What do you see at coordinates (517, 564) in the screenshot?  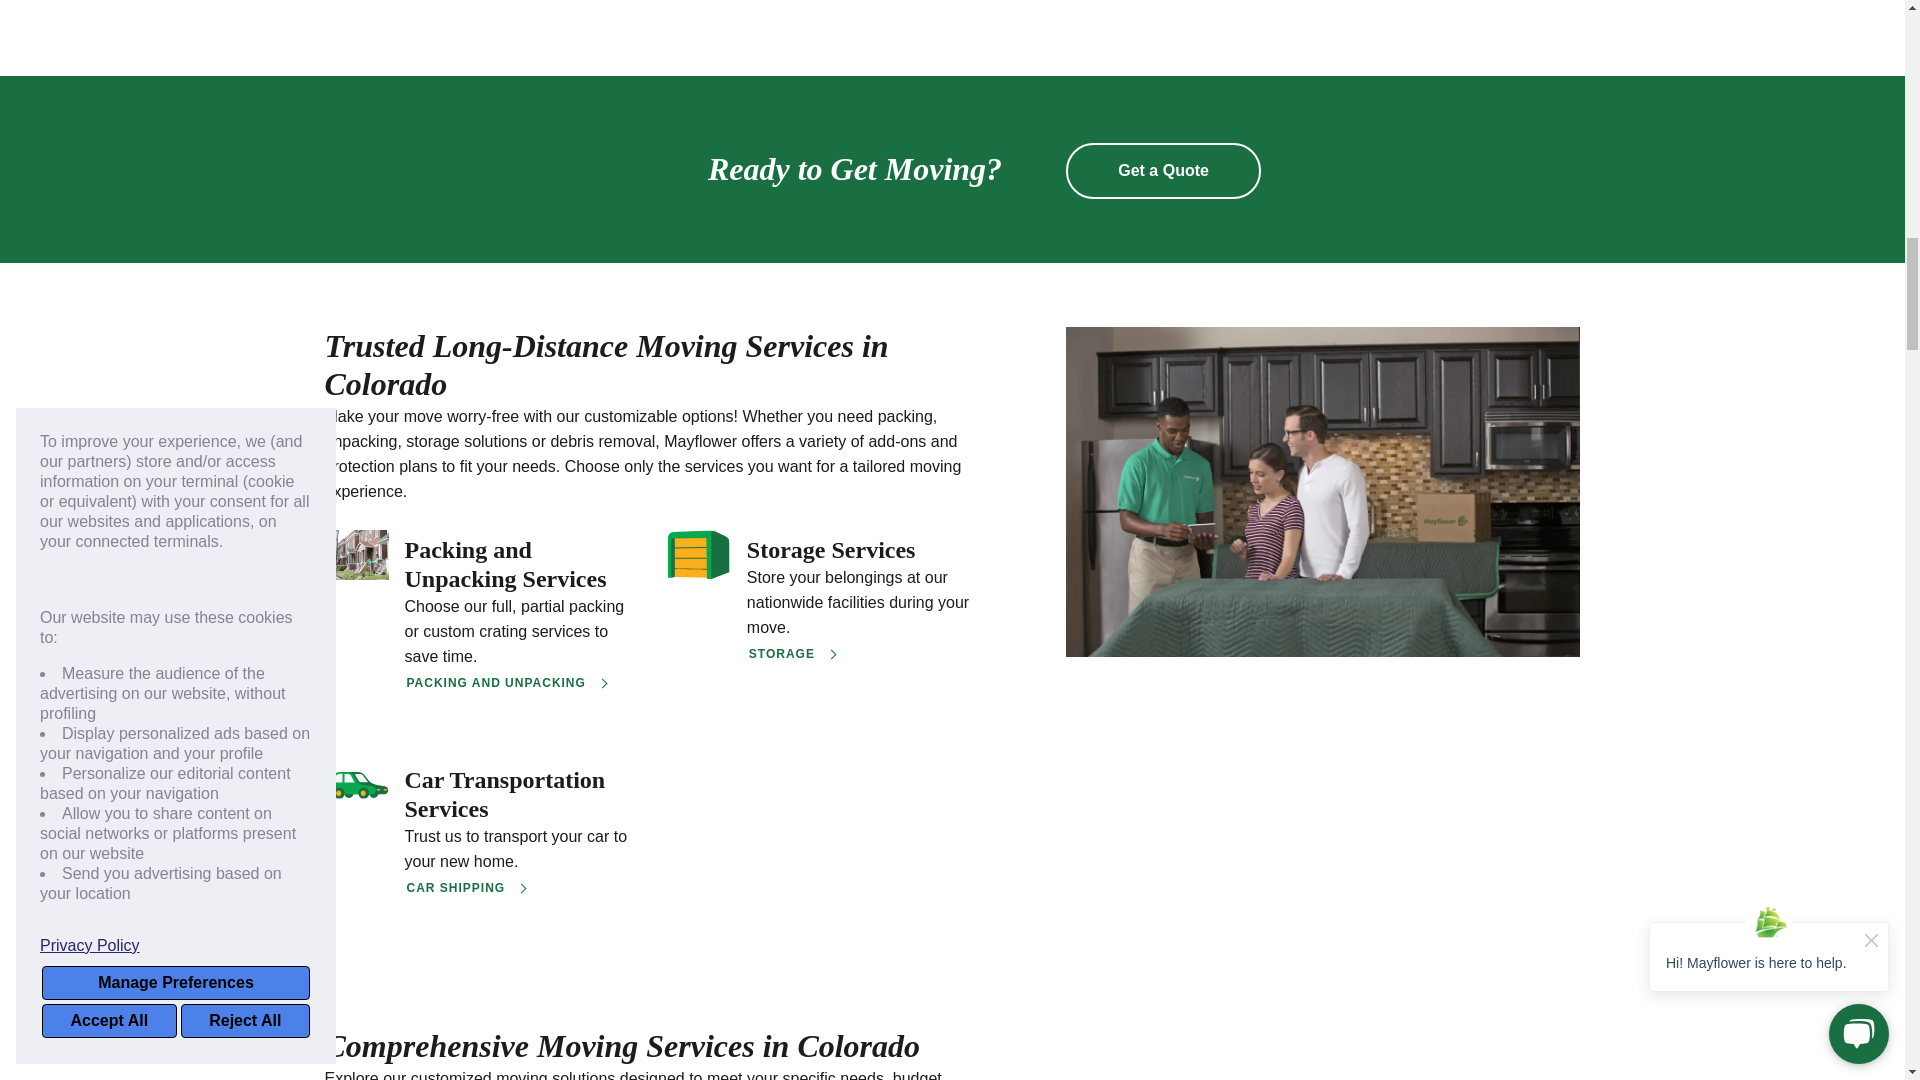 I see `Packing and Unpacking` at bounding box center [517, 564].